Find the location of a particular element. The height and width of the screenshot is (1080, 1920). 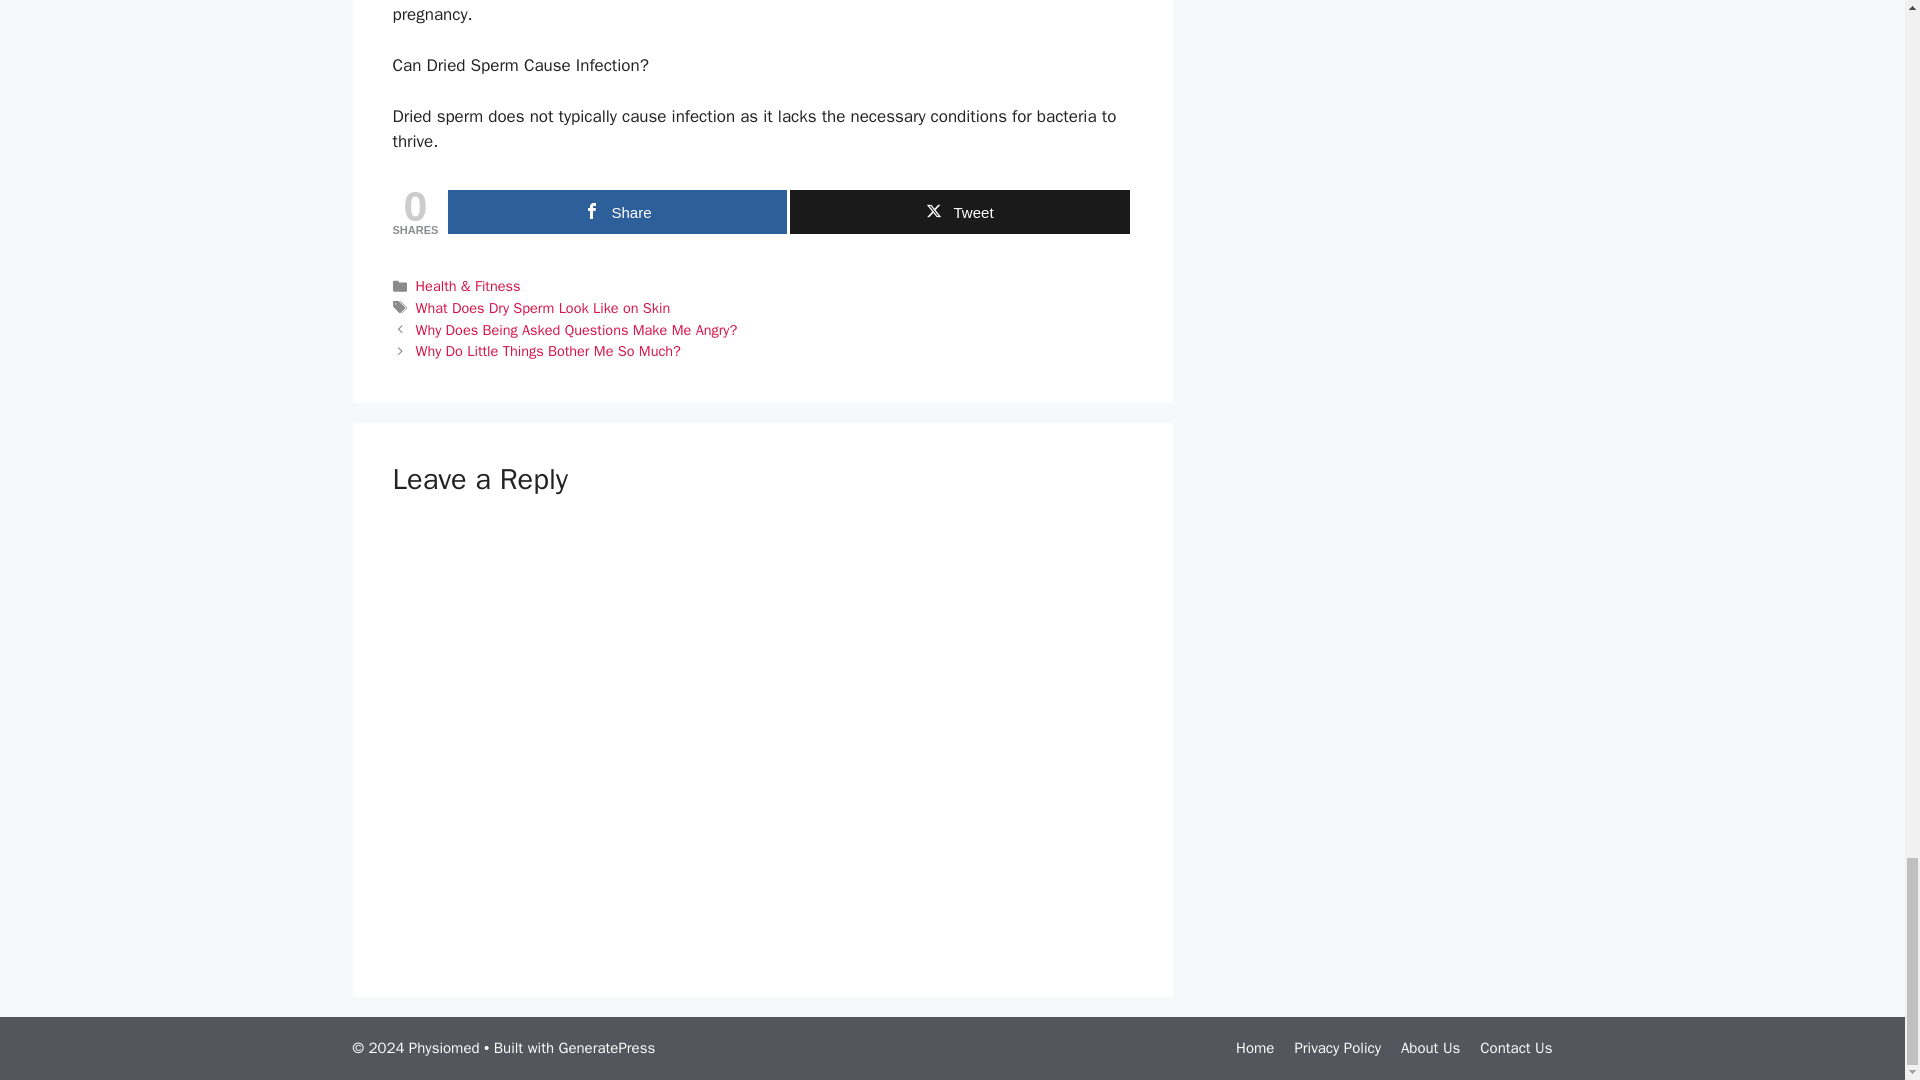

Why Does Being Asked Questions Make Me Angry? is located at coordinates (576, 330).